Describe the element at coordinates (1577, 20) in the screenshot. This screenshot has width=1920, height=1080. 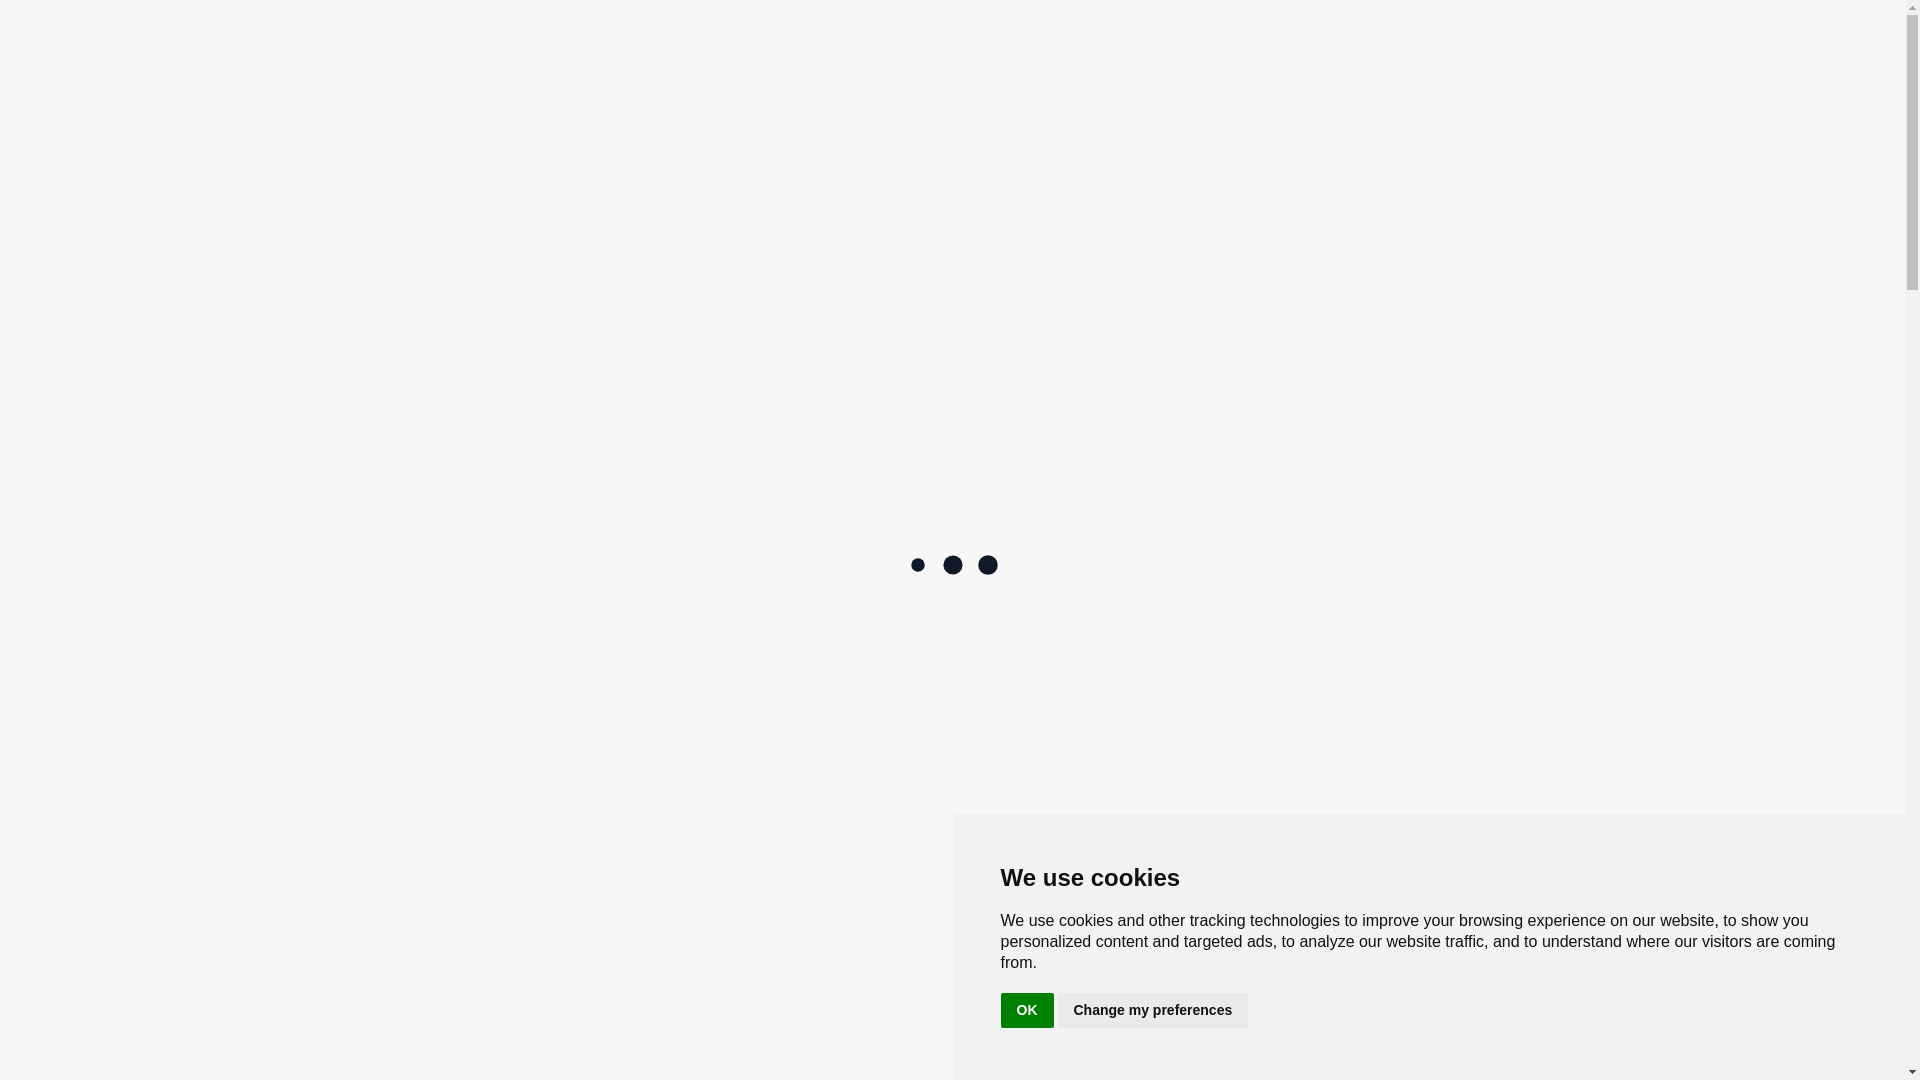
I see `Global Switch` at that location.